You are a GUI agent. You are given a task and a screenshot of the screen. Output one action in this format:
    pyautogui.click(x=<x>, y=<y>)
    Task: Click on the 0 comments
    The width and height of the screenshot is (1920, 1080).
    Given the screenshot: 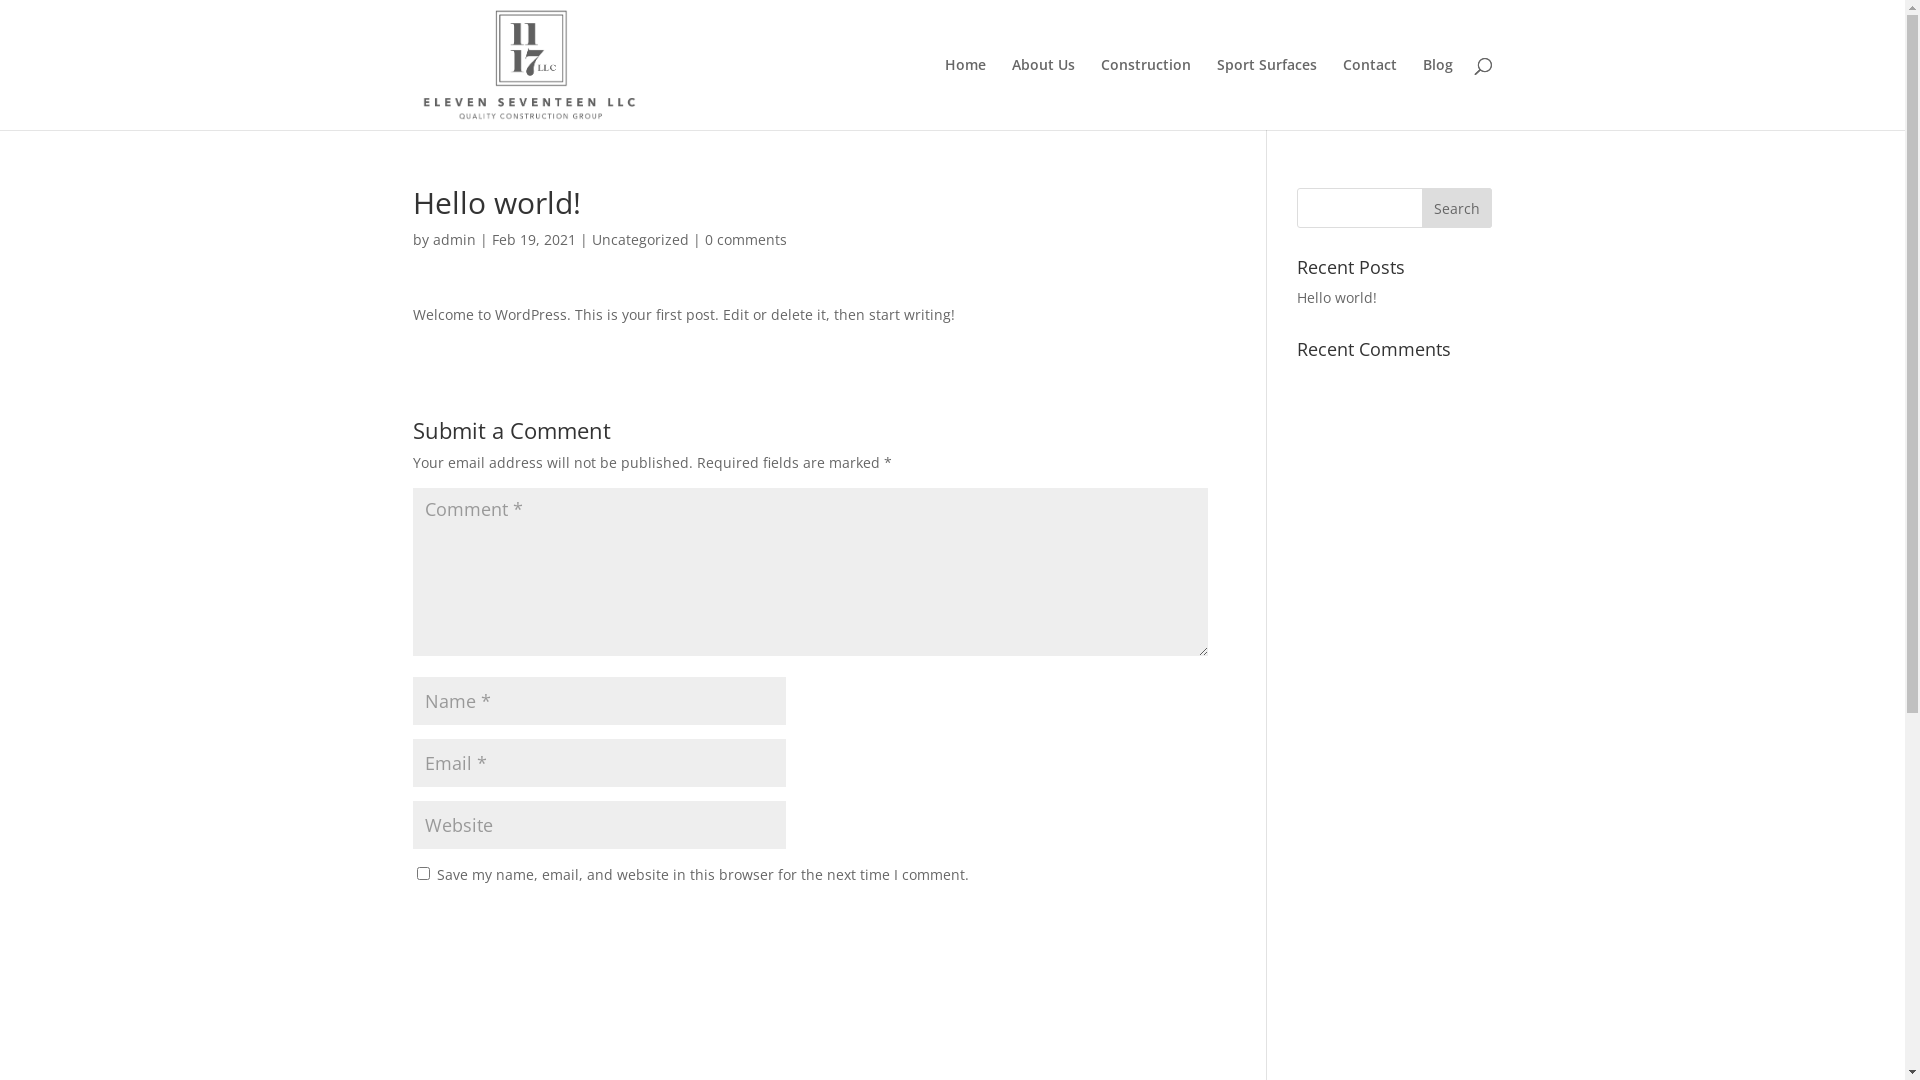 What is the action you would take?
    pyautogui.click(x=745, y=240)
    